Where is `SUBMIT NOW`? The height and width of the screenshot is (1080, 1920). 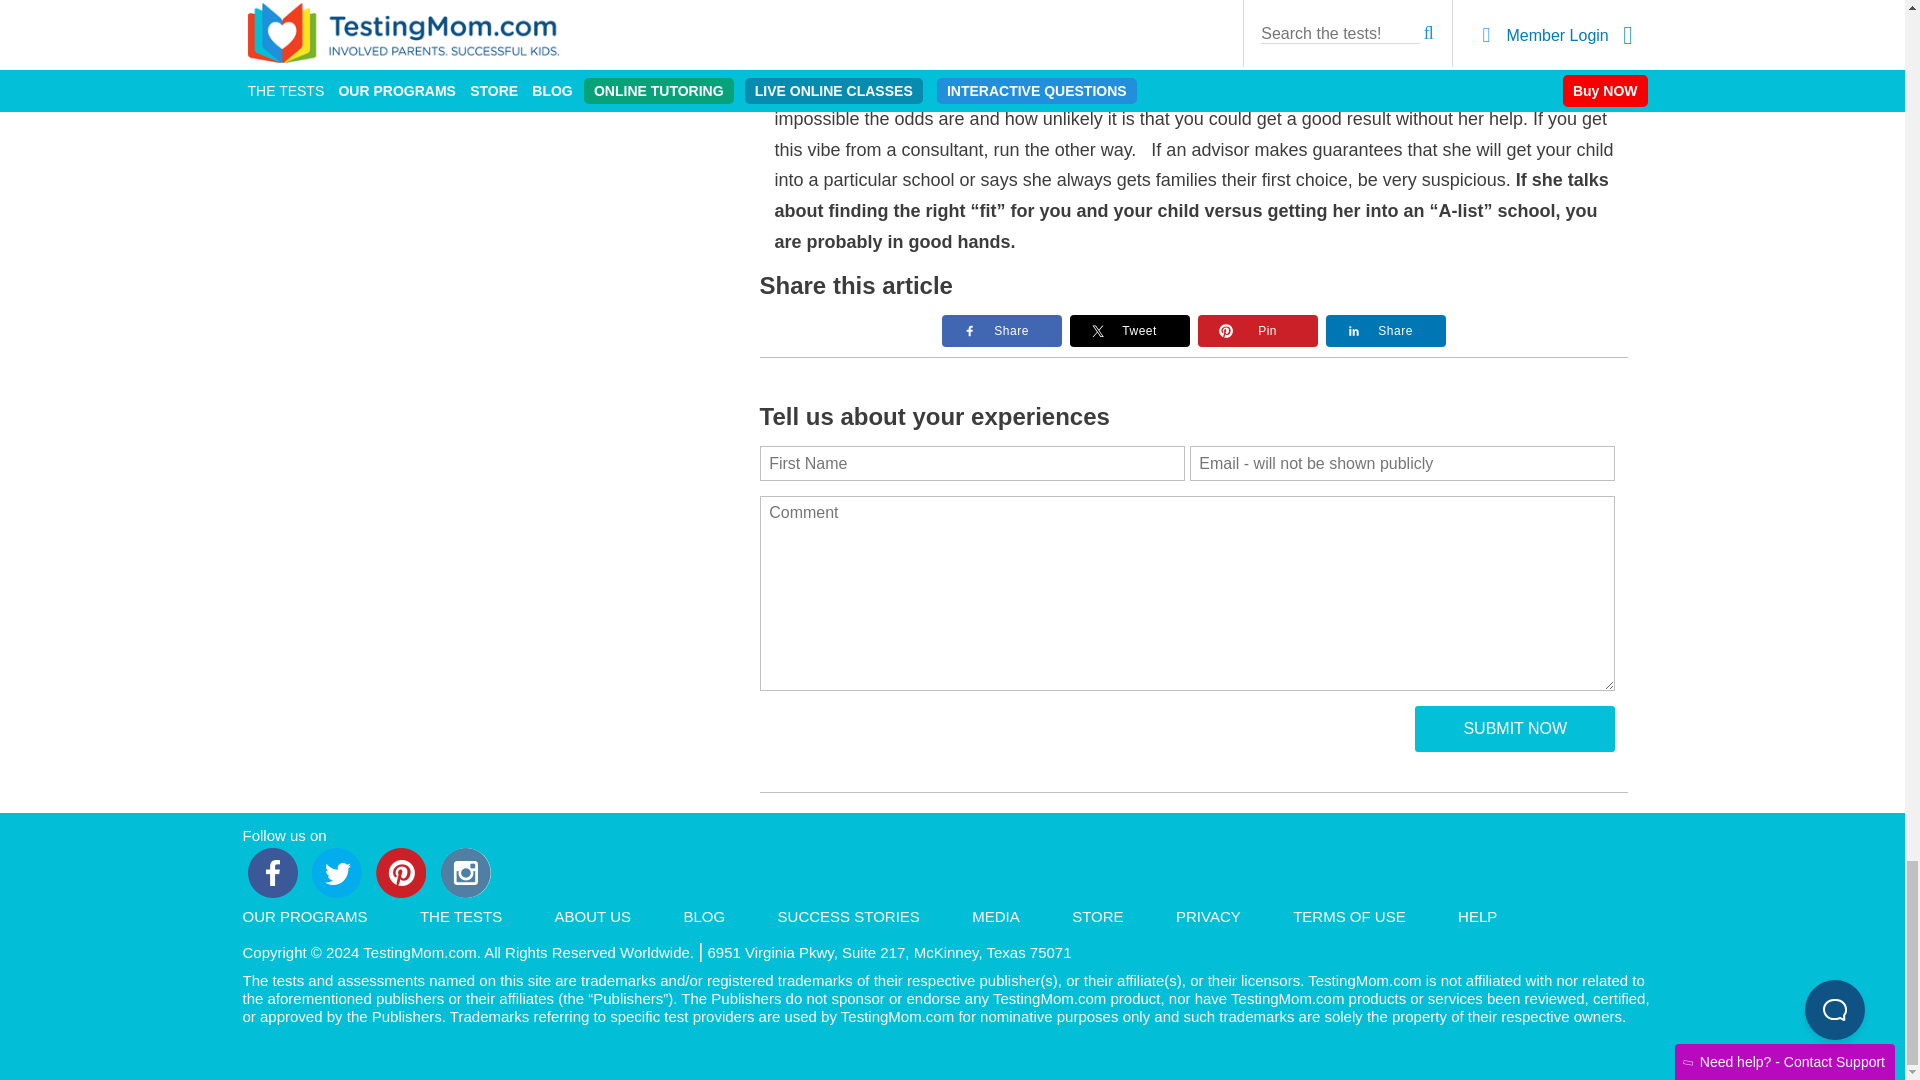 SUBMIT NOW is located at coordinates (1514, 728).